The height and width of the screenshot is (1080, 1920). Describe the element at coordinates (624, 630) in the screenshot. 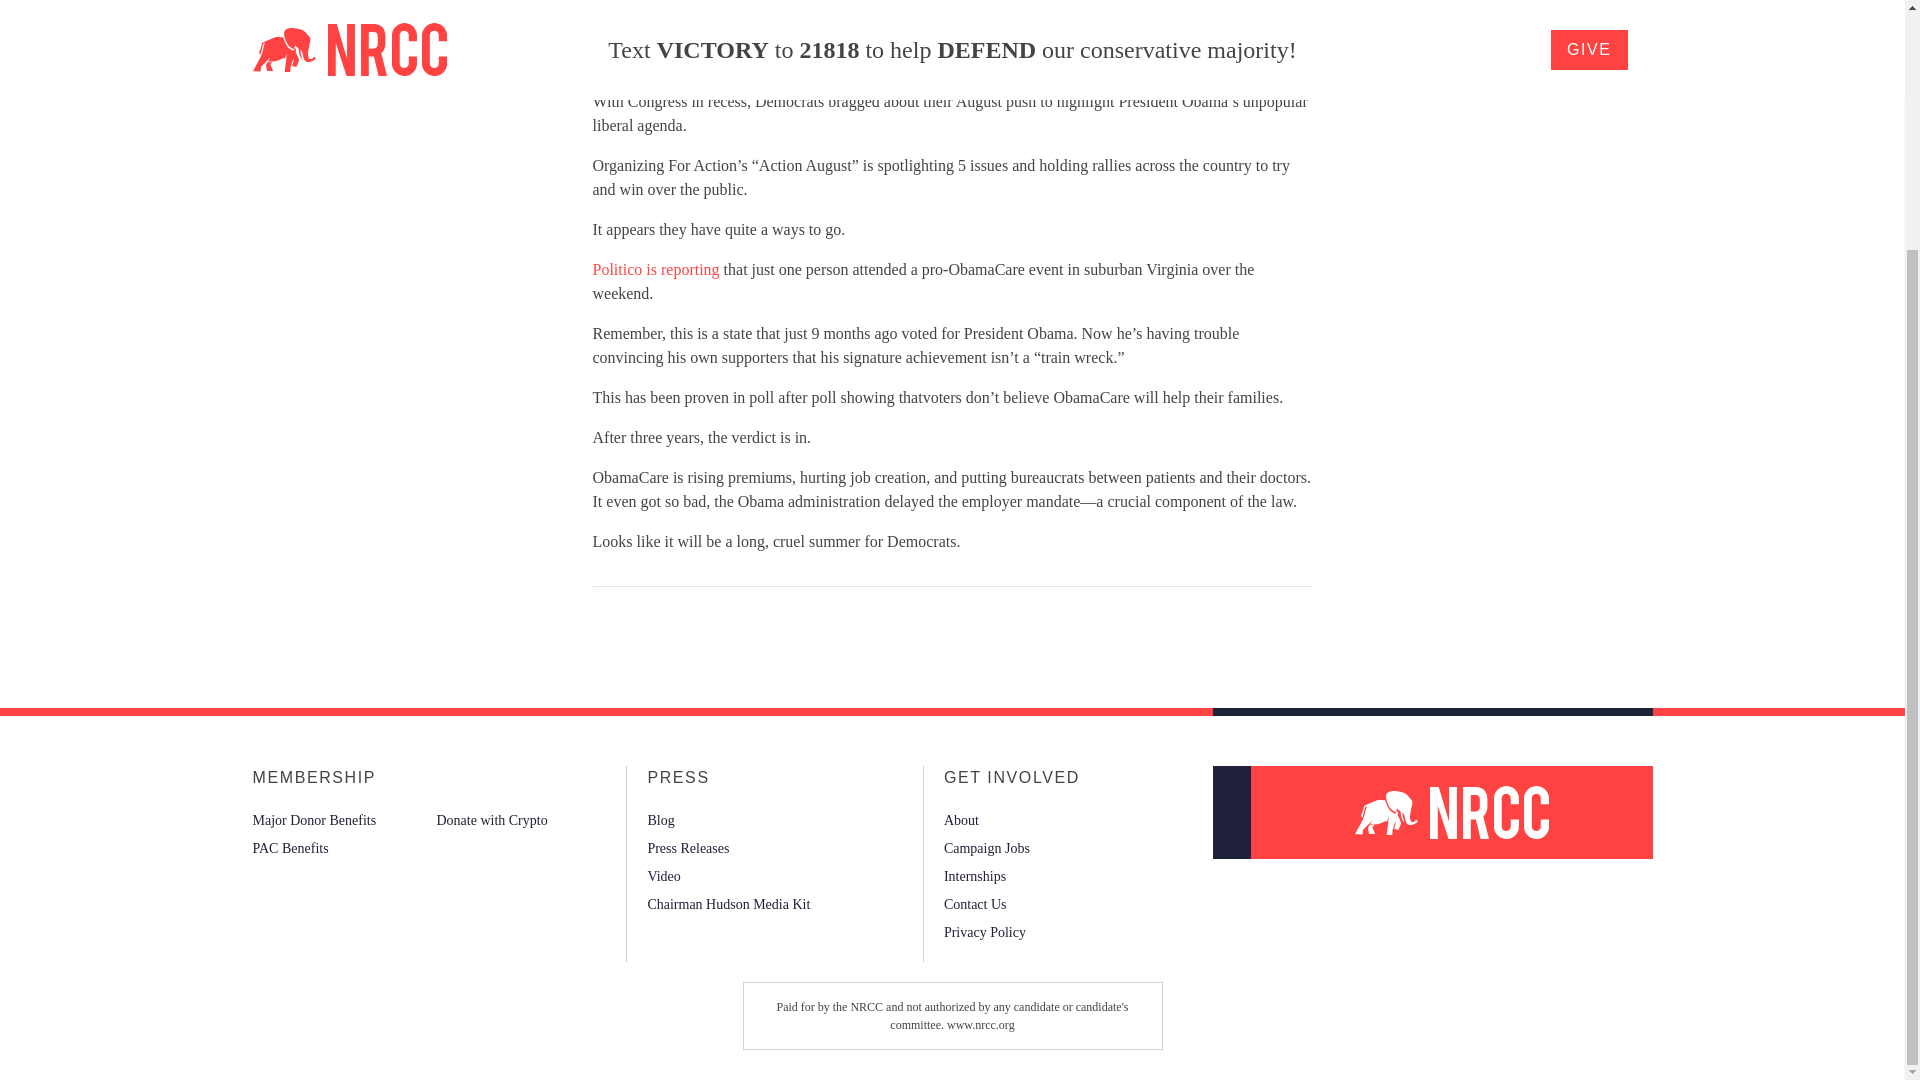

I see `Share on LinkedIn` at that location.